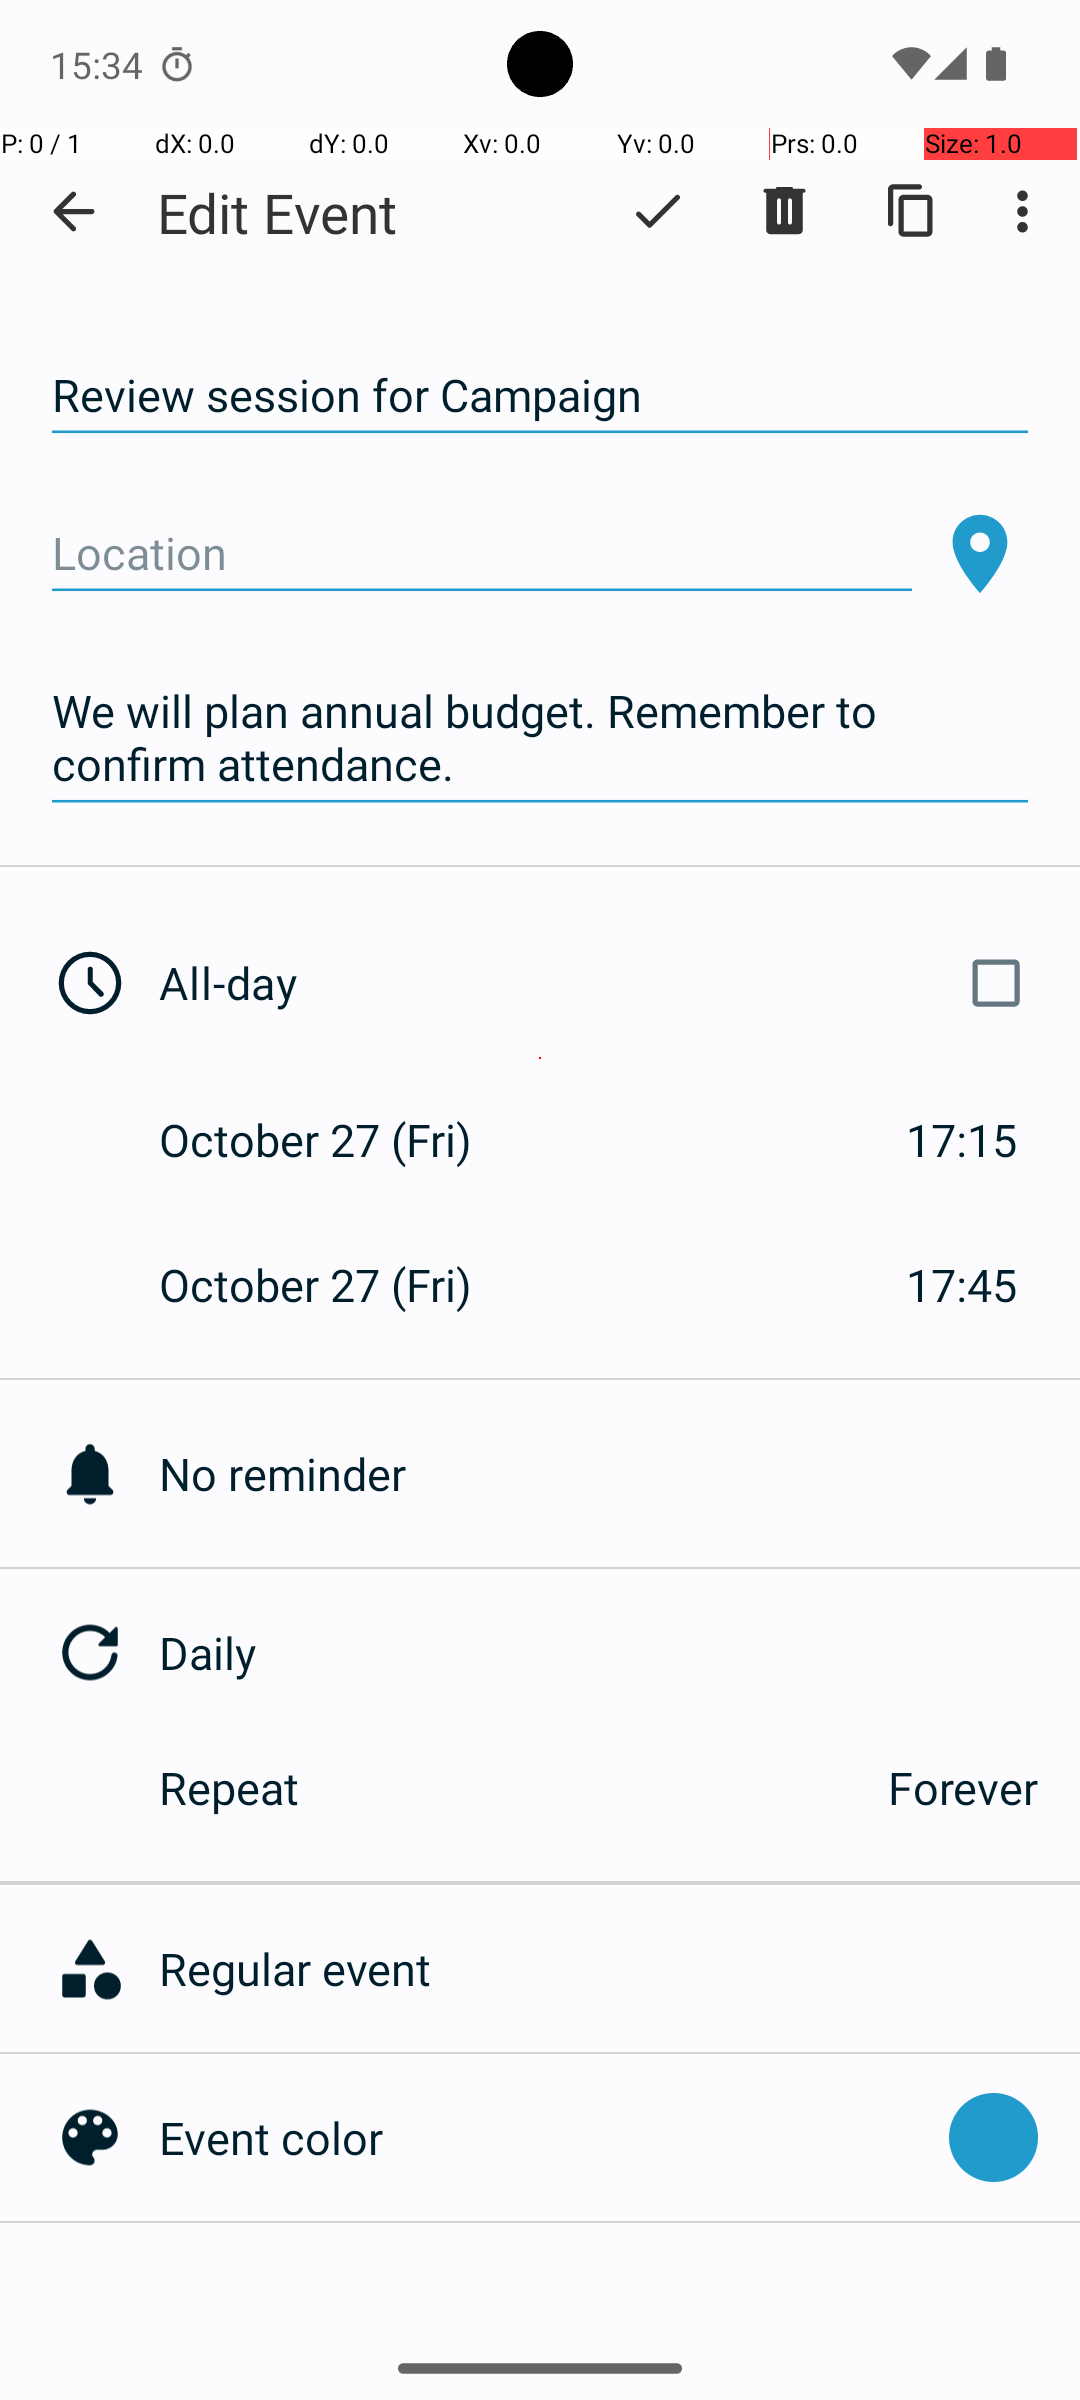 This screenshot has height=2400, width=1080. I want to click on October 27 (Fri), so click(336, 1140).